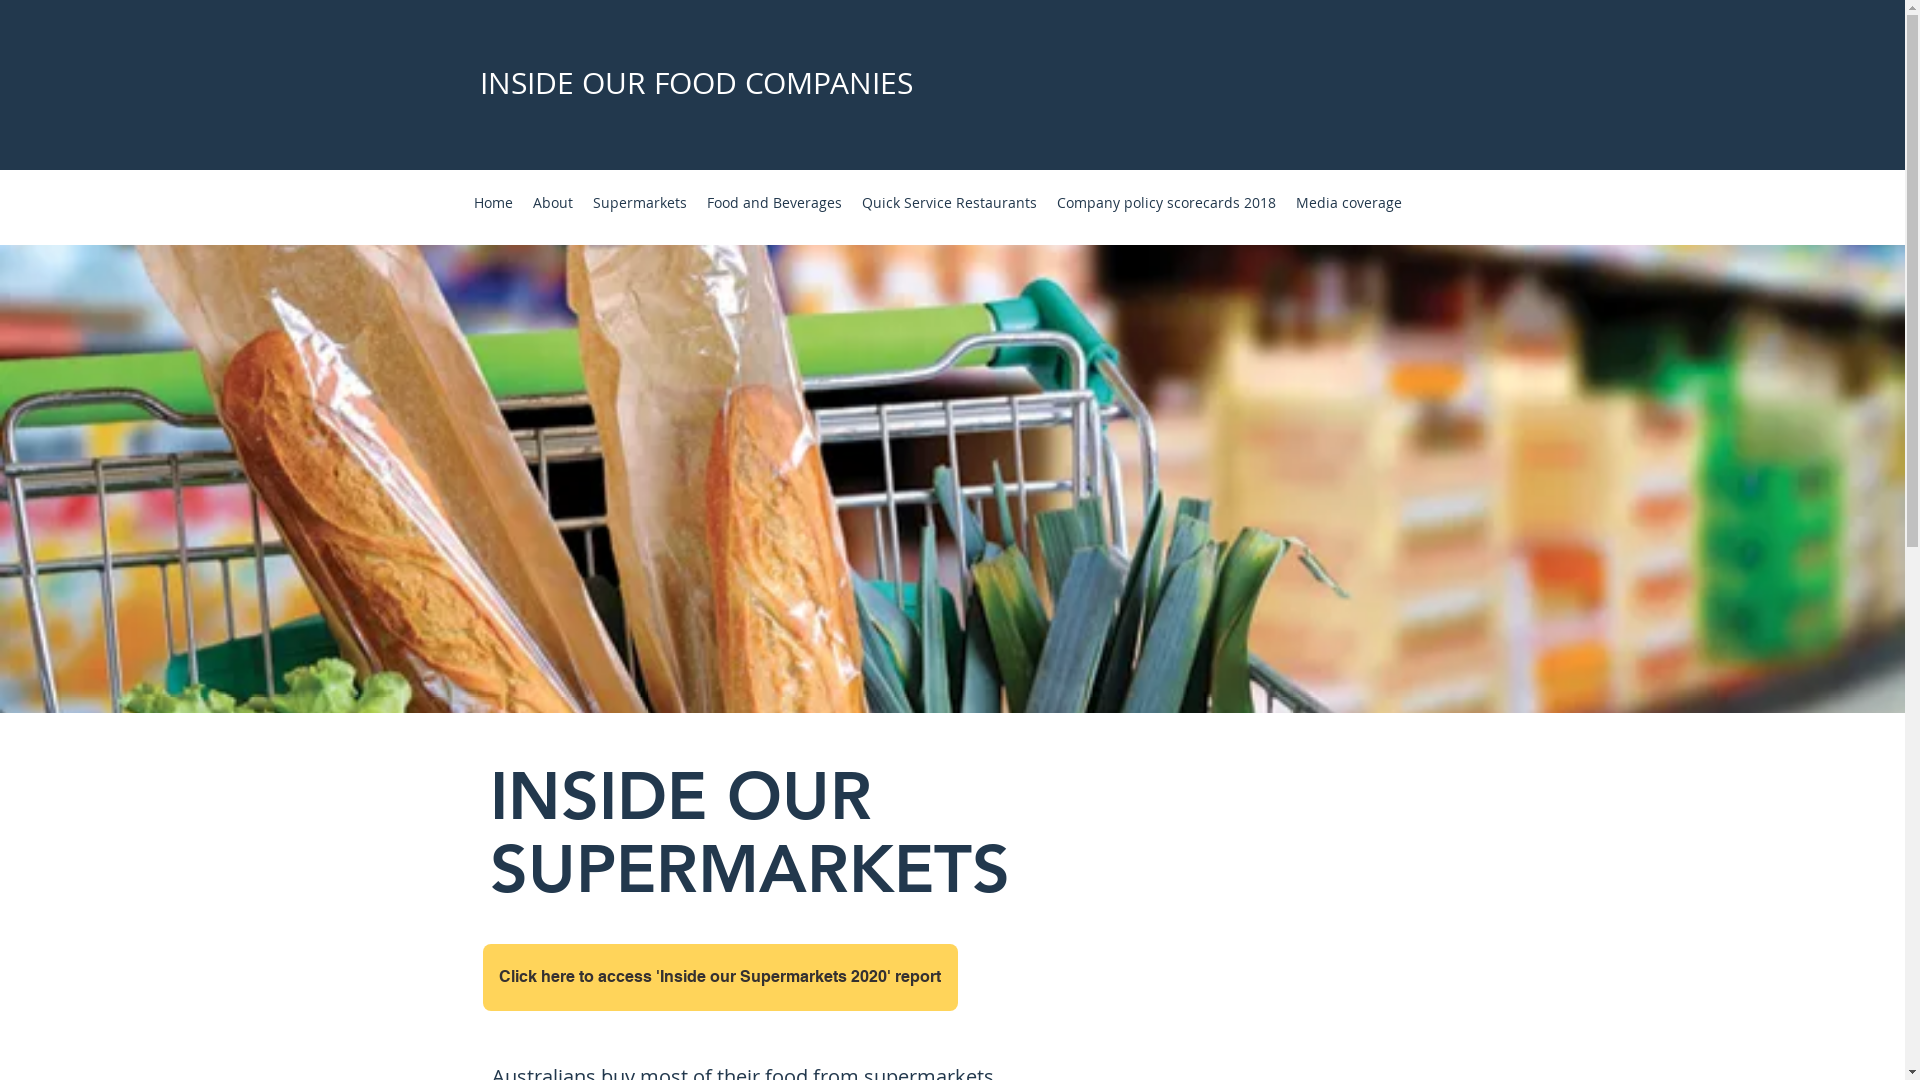 This screenshot has height=1080, width=1920. I want to click on Food and Beverages, so click(774, 202).